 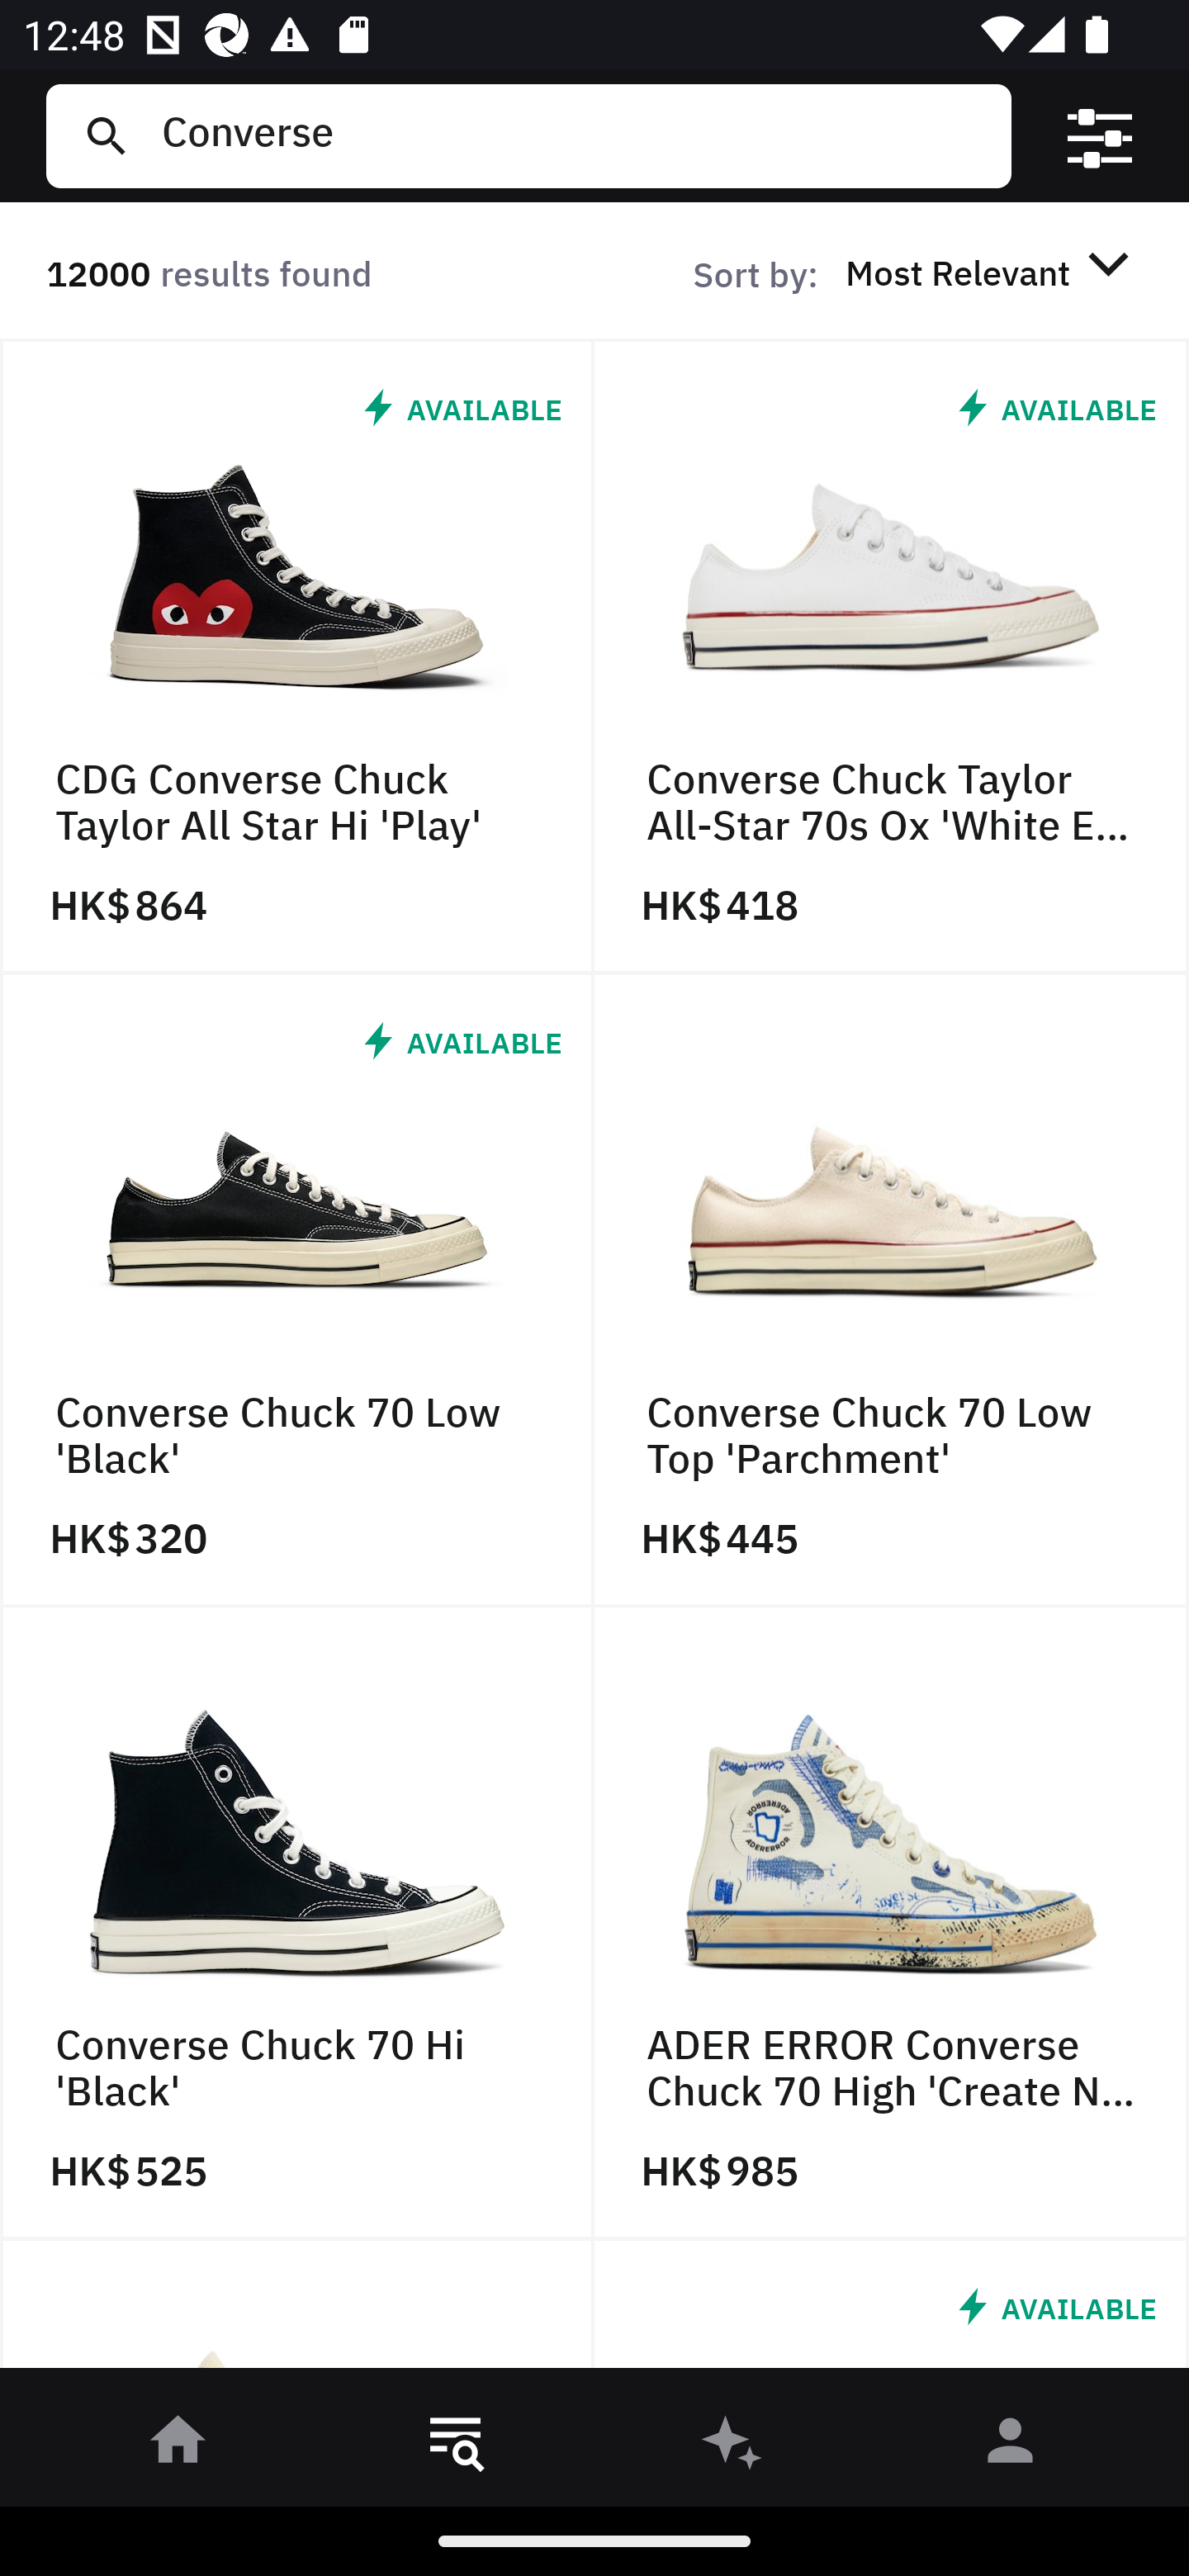 I want to click on Most Relevant , so click(x=992, y=272).